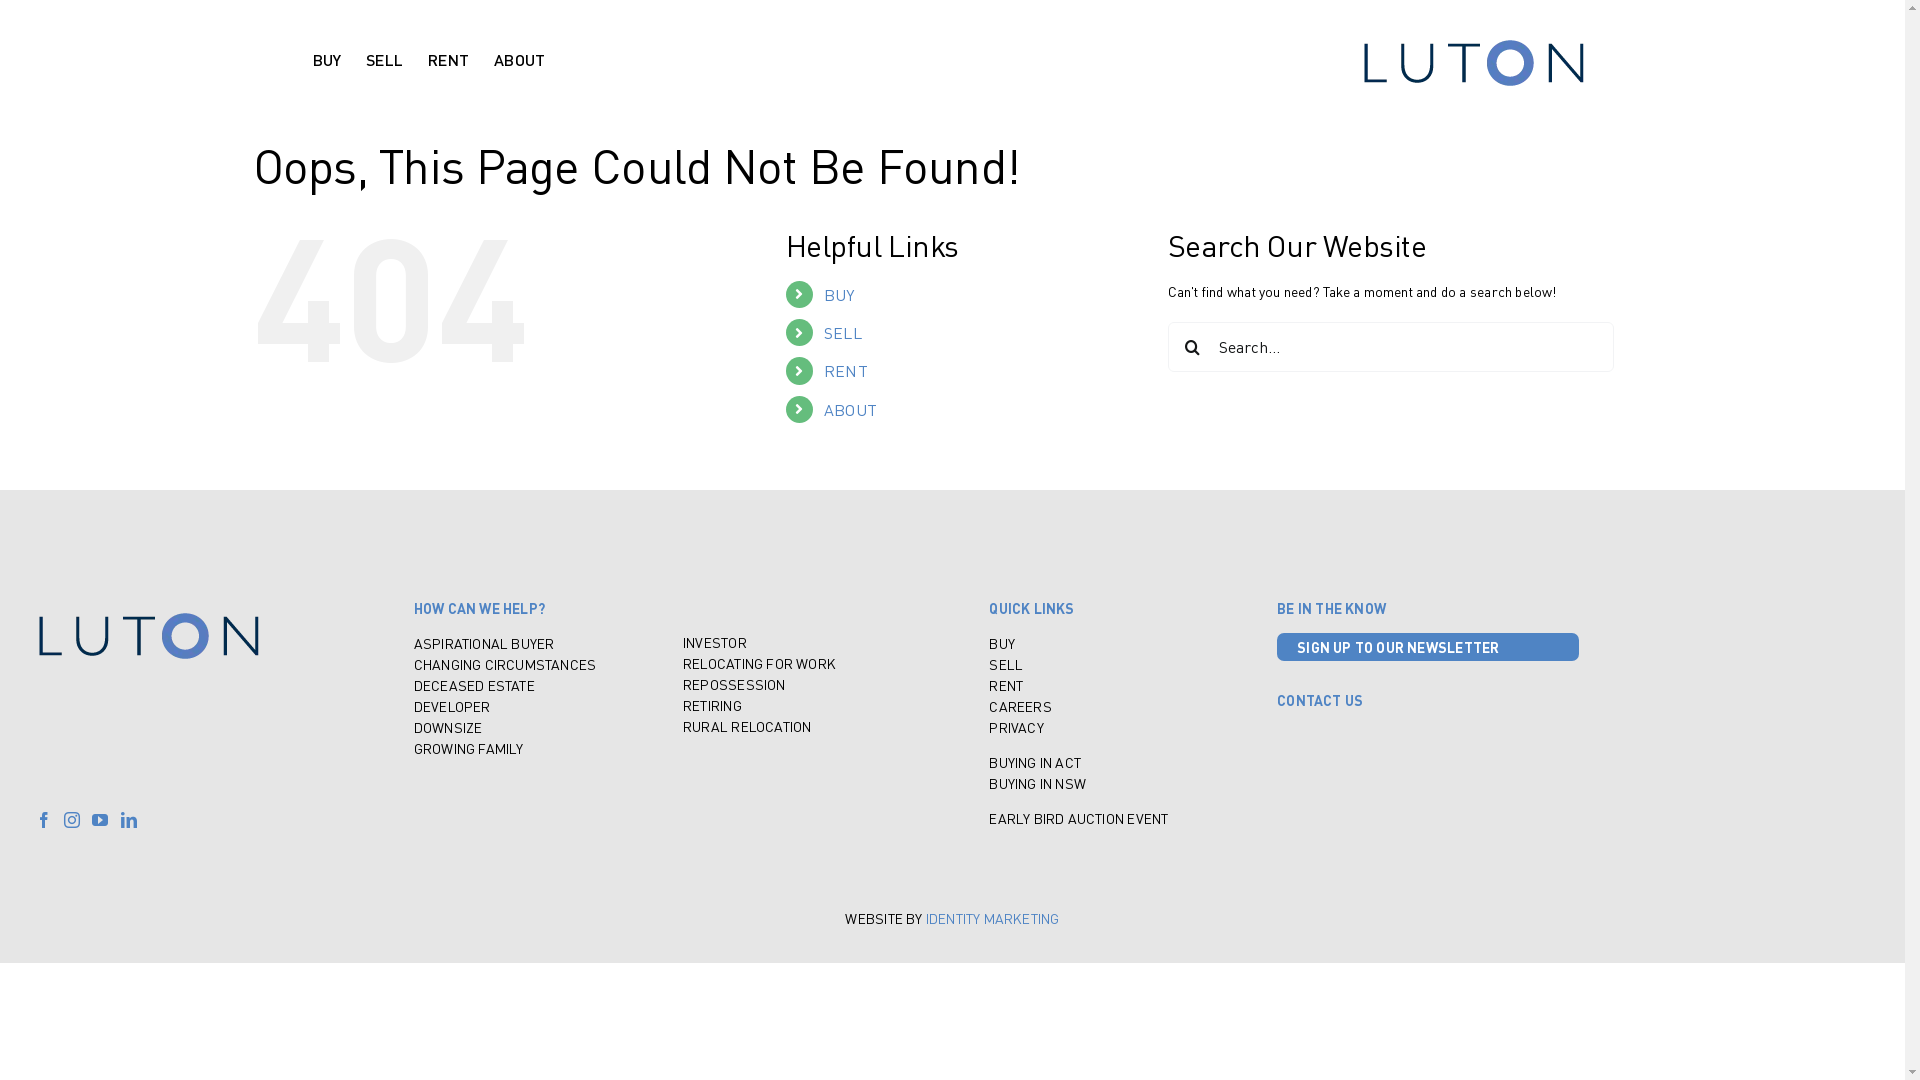  I want to click on REPOSSESSION, so click(734, 683).